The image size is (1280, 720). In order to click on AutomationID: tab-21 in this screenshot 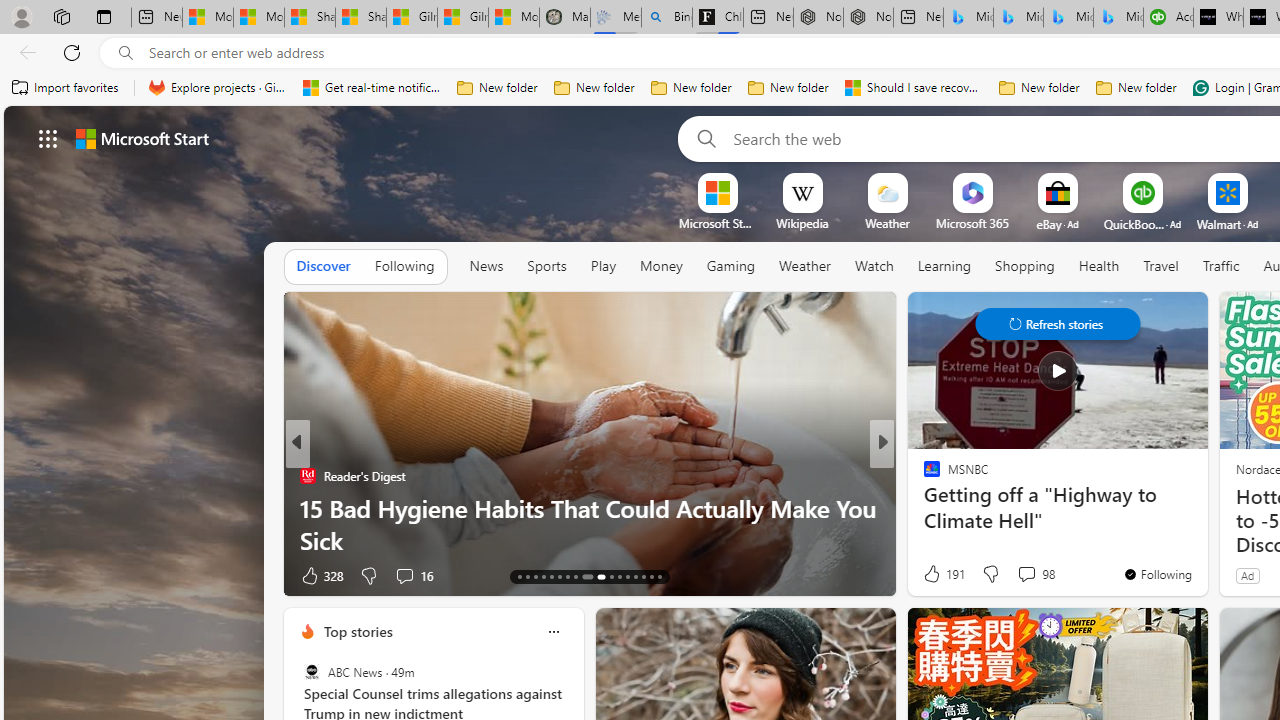, I will do `click(582, 576)`.